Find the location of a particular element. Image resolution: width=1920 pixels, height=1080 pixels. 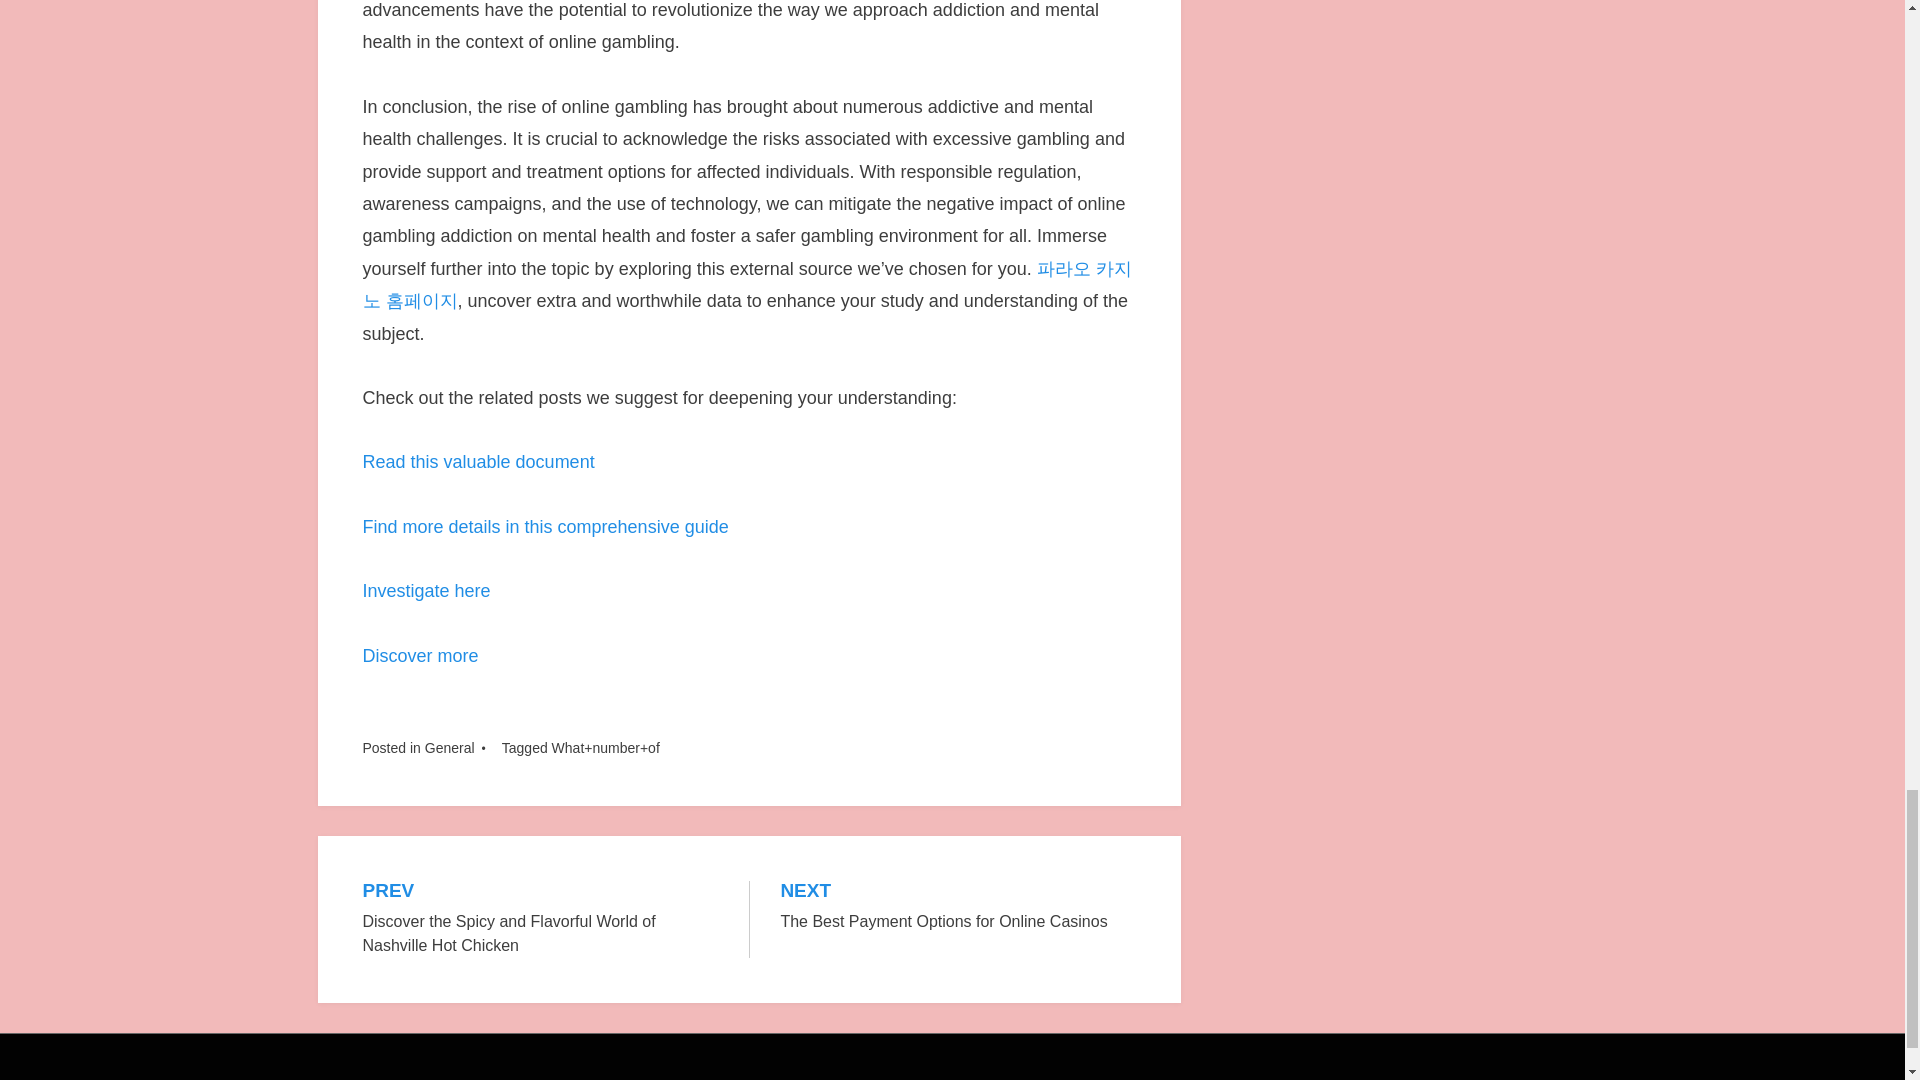

Investigate here is located at coordinates (544, 526).